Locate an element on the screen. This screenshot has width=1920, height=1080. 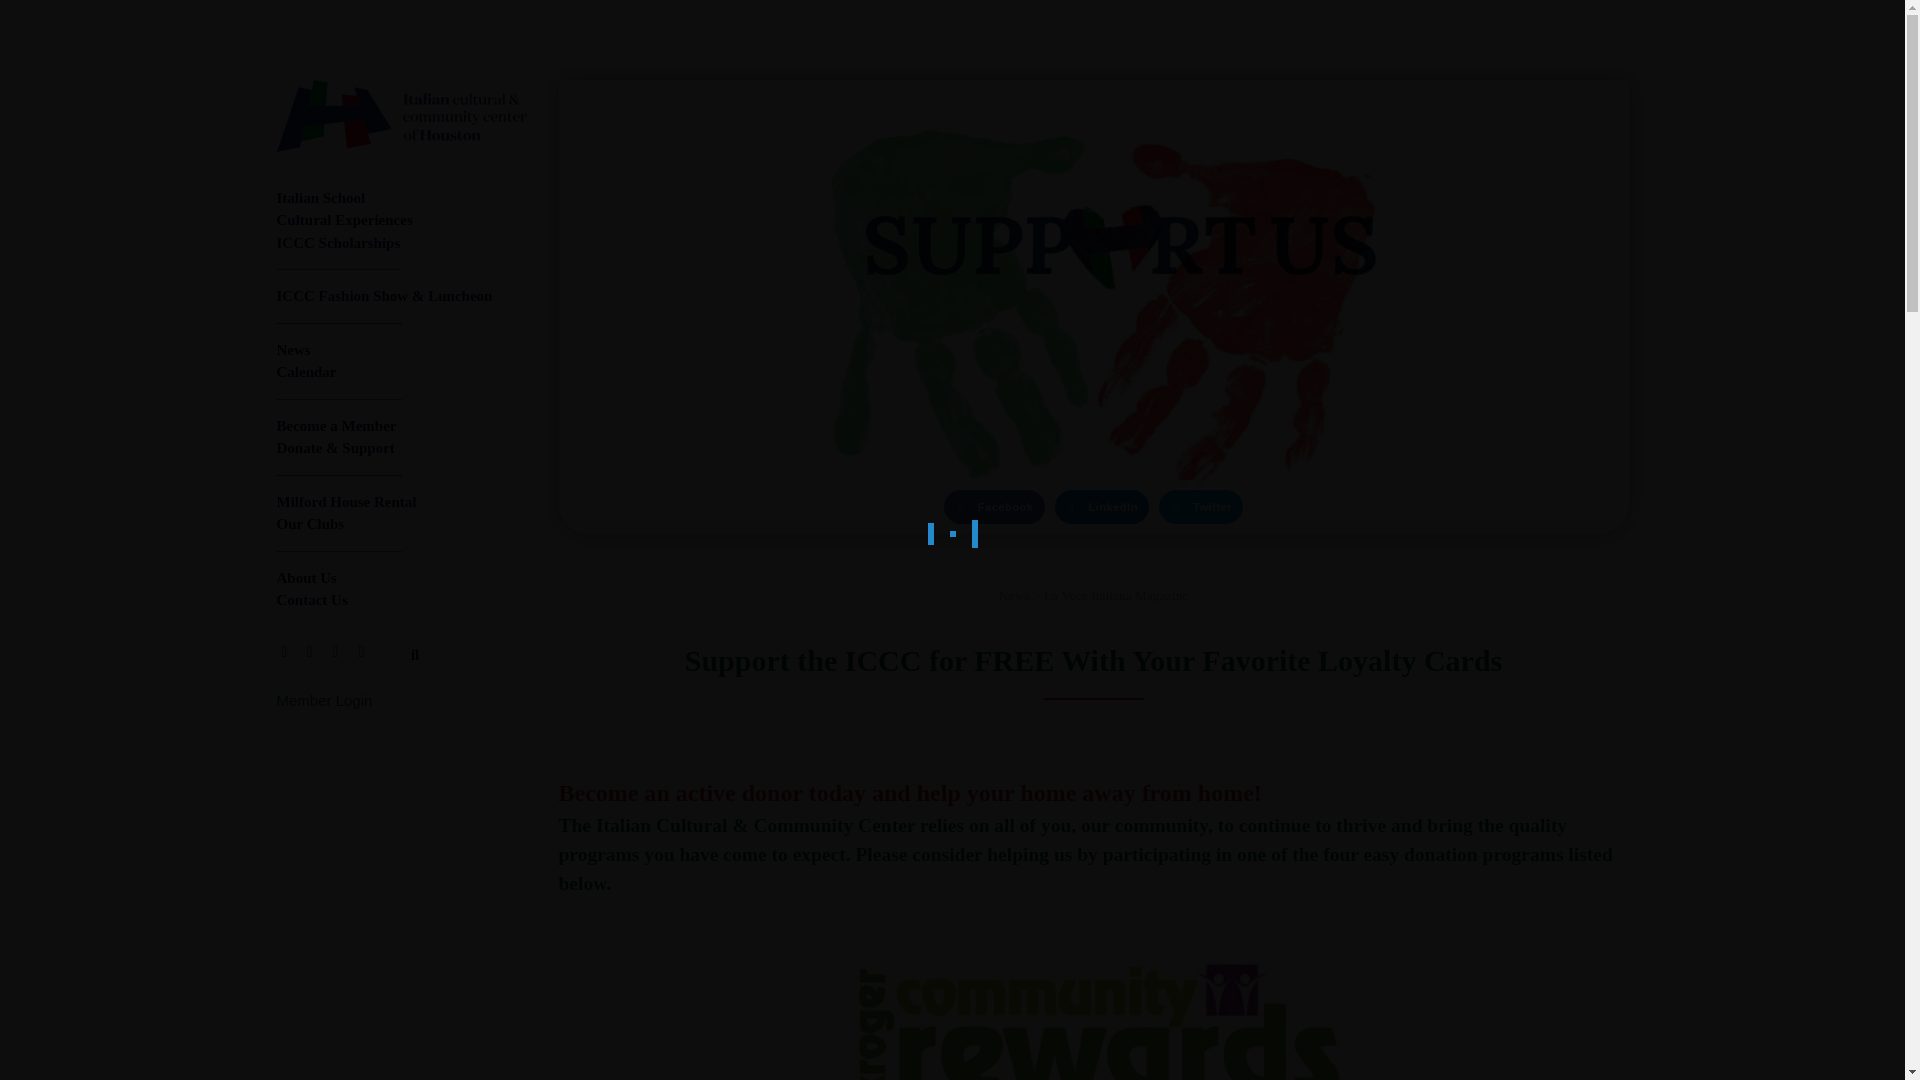
Contact Us is located at coordinates (401, 600).